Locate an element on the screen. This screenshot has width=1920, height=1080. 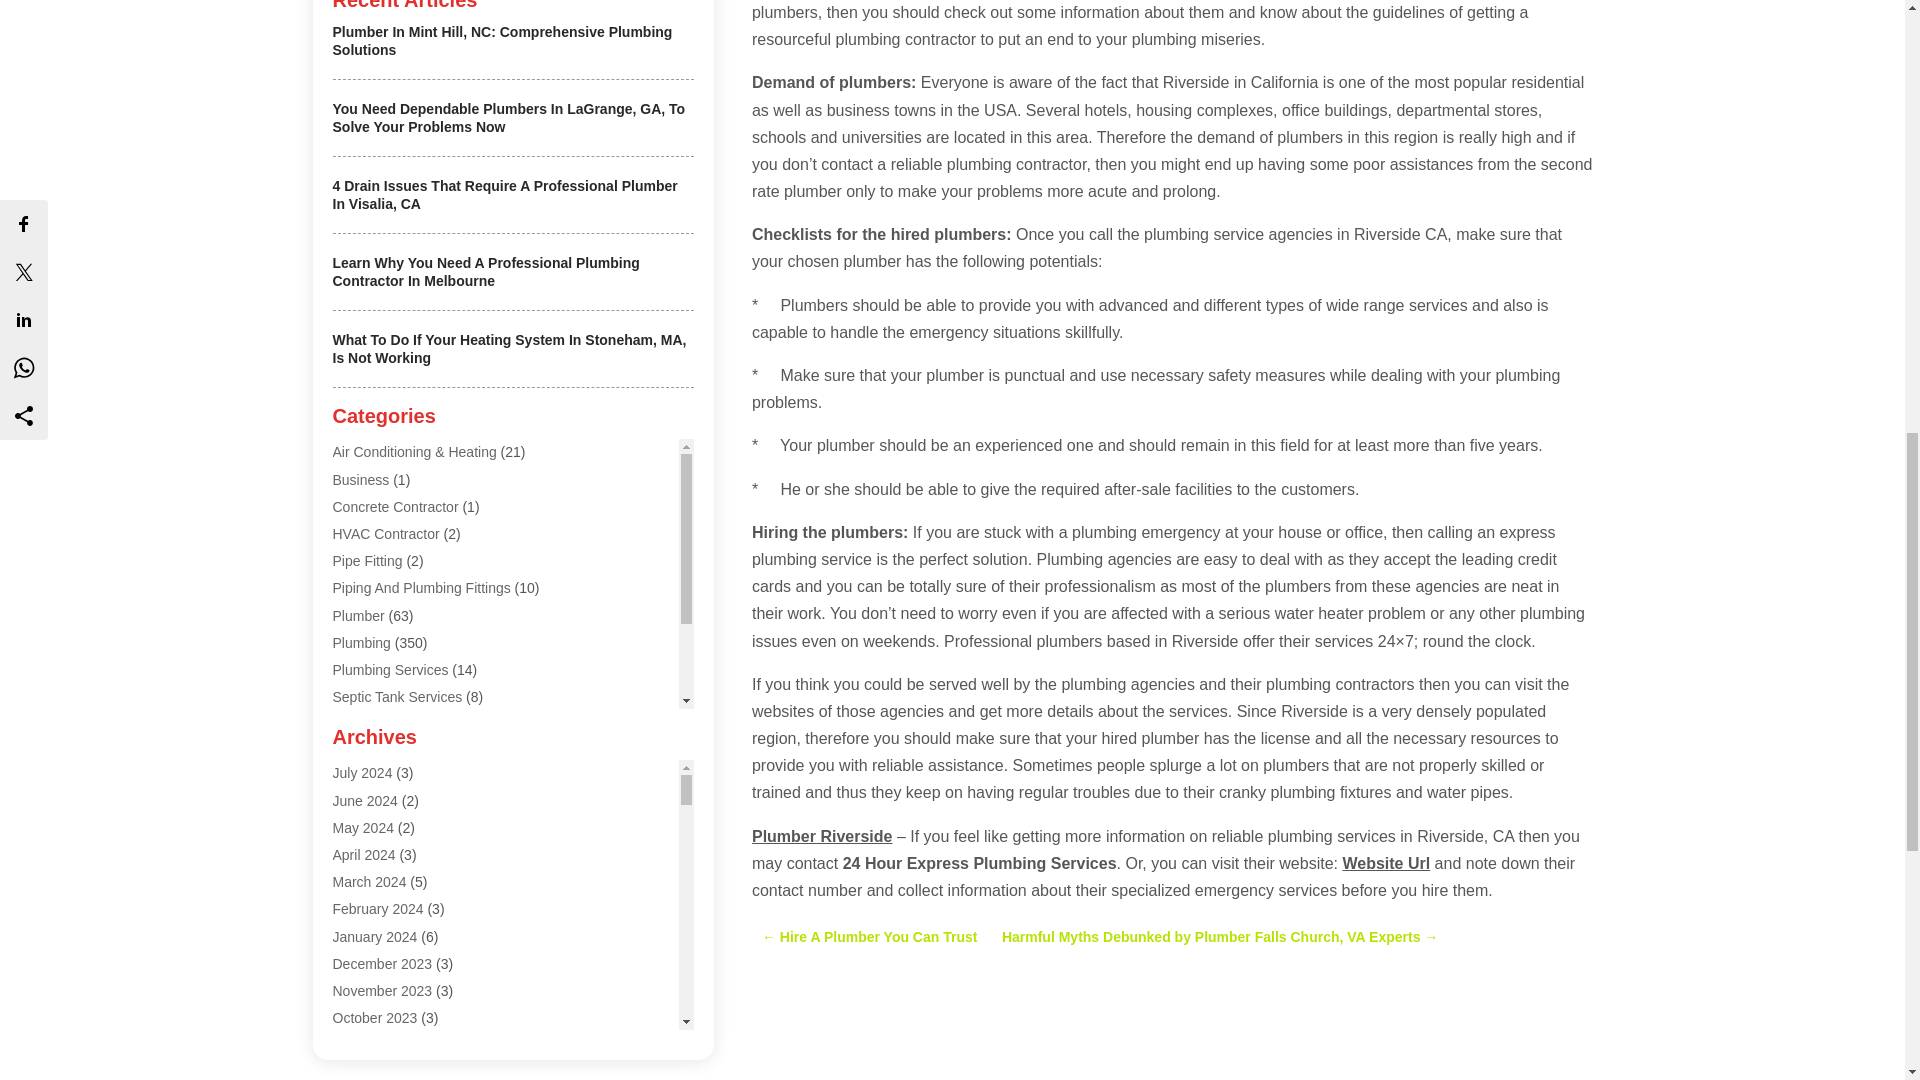
HVAC Contractor is located at coordinates (386, 534).